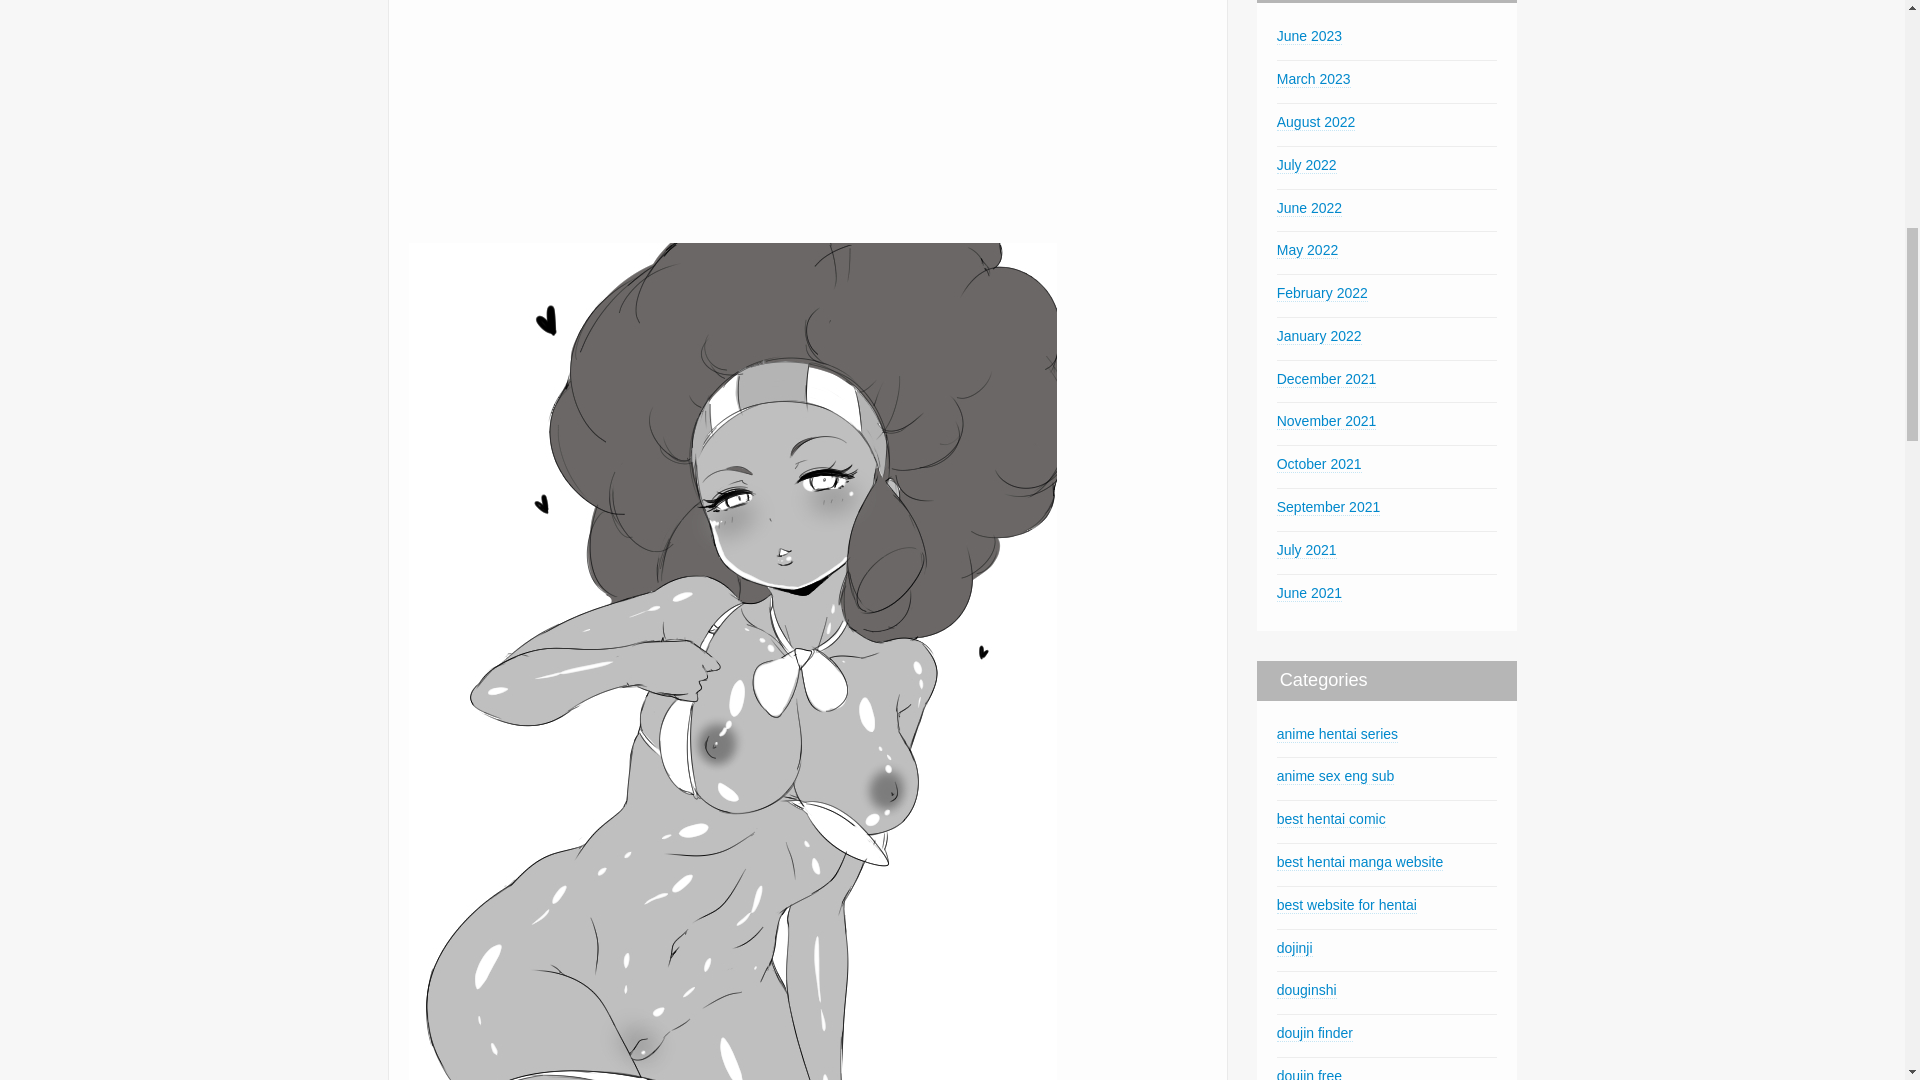 The height and width of the screenshot is (1080, 1920). Describe the element at coordinates (1331, 820) in the screenshot. I see `best hentai comic` at that location.